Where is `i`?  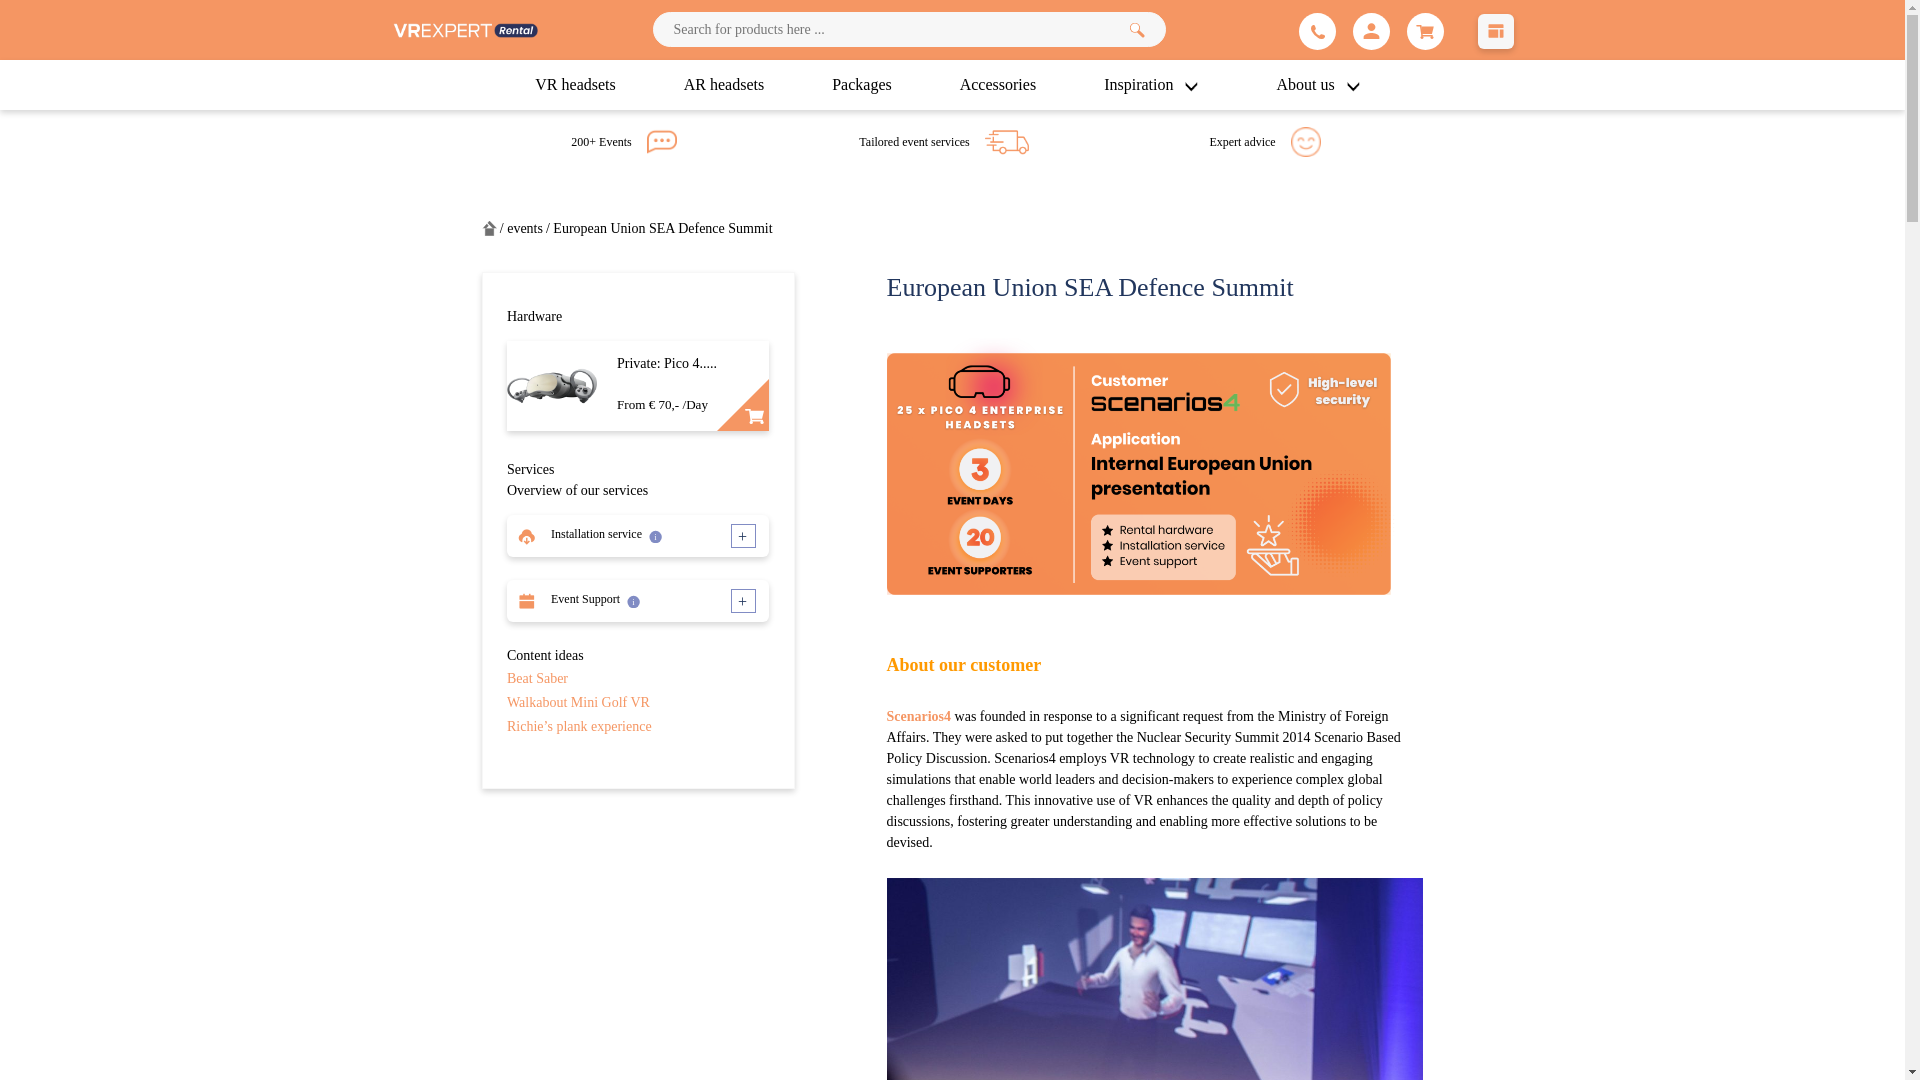
i is located at coordinates (655, 536).